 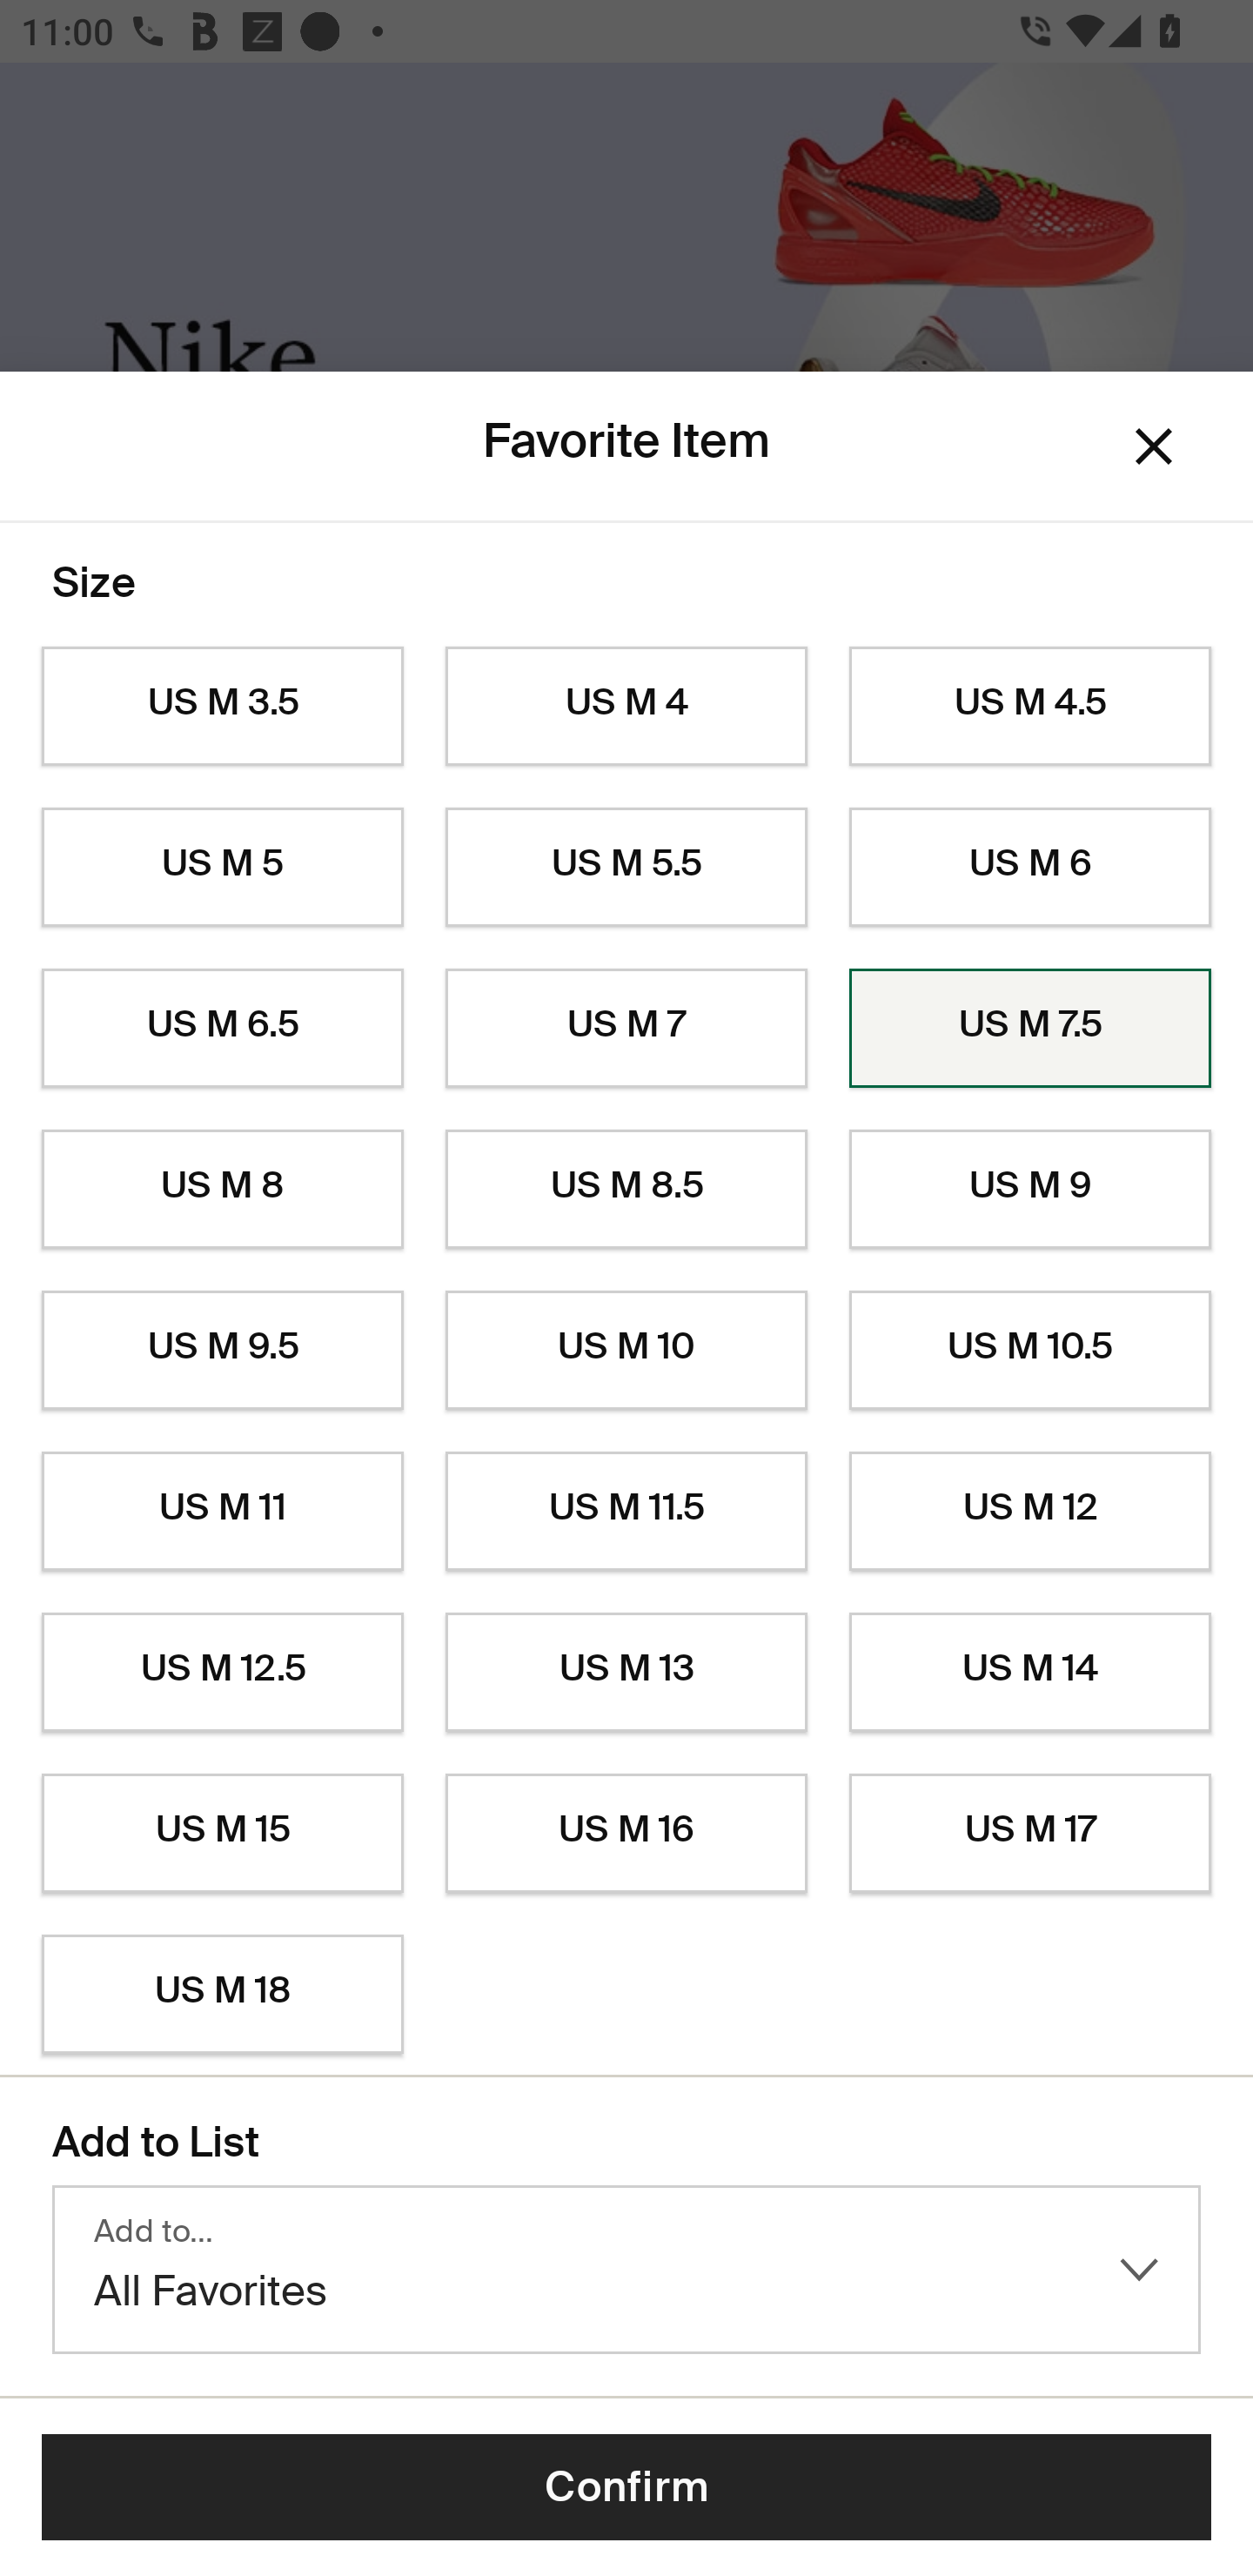 What do you see at coordinates (1030, 1351) in the screenshot?
I see `US M 10.5` at bounding box center [1030, 1351].